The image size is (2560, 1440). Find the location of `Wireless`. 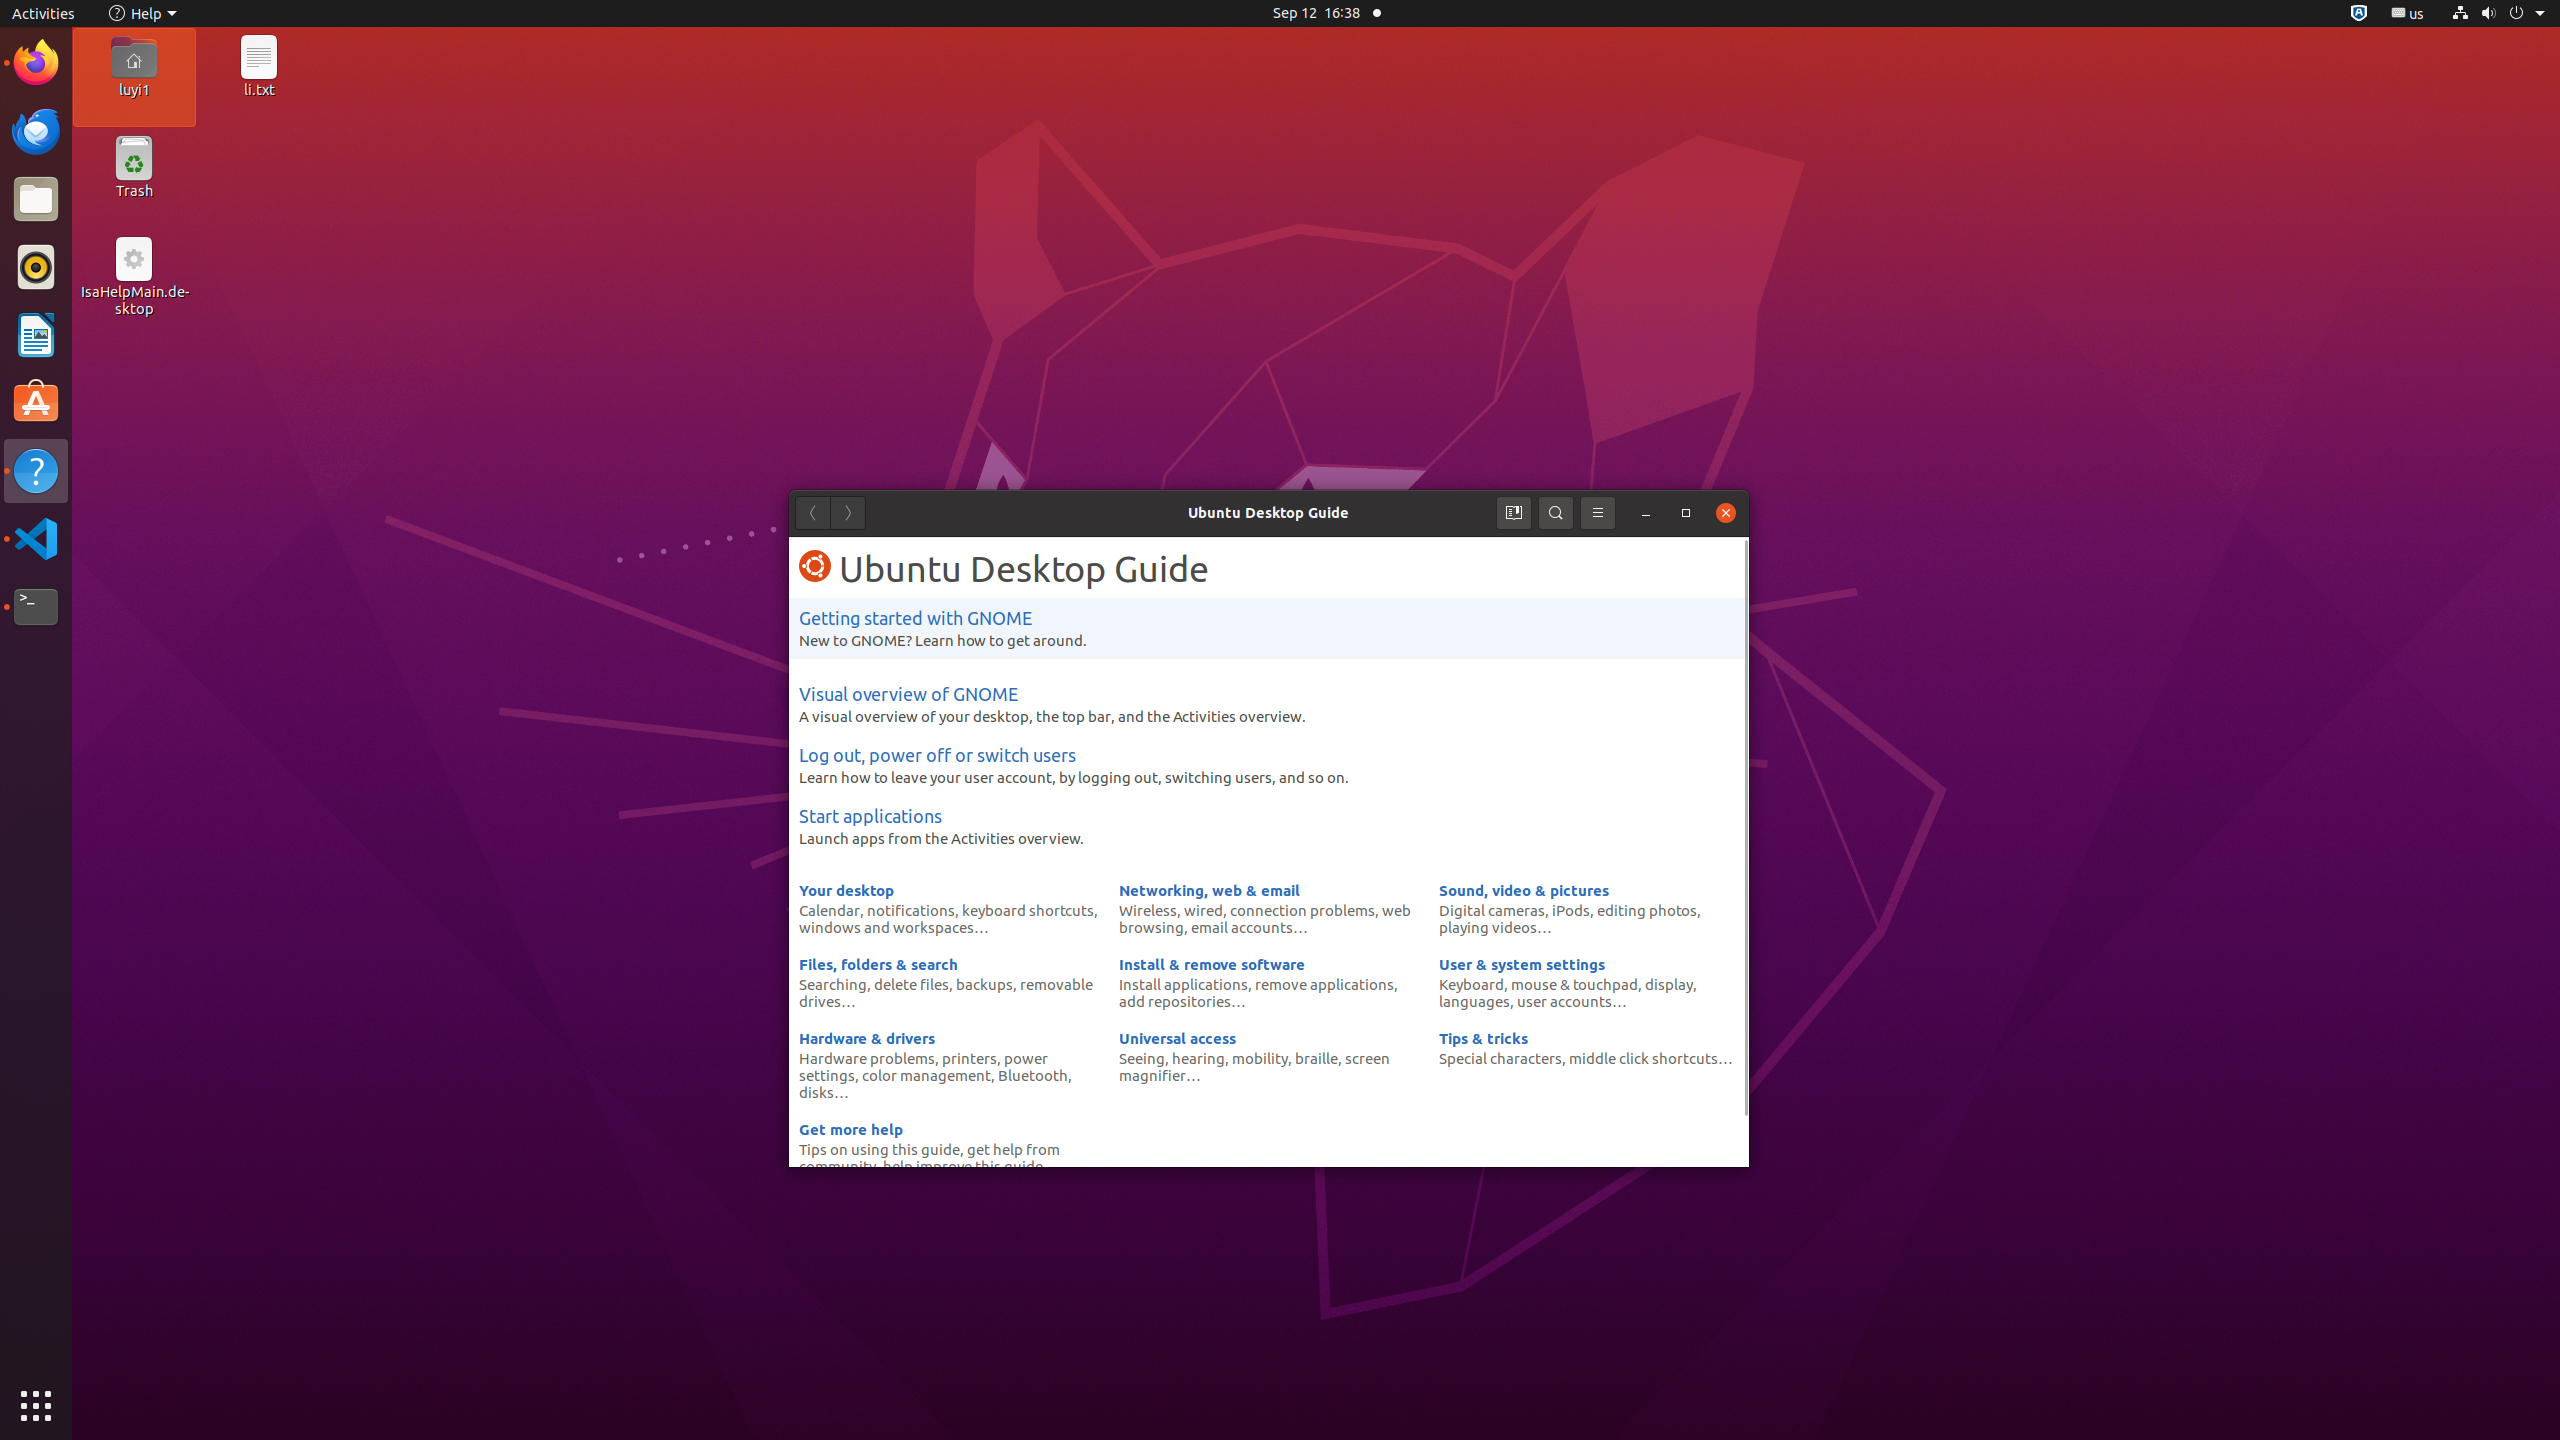

Wireless is located at coordinates (1148, 910).